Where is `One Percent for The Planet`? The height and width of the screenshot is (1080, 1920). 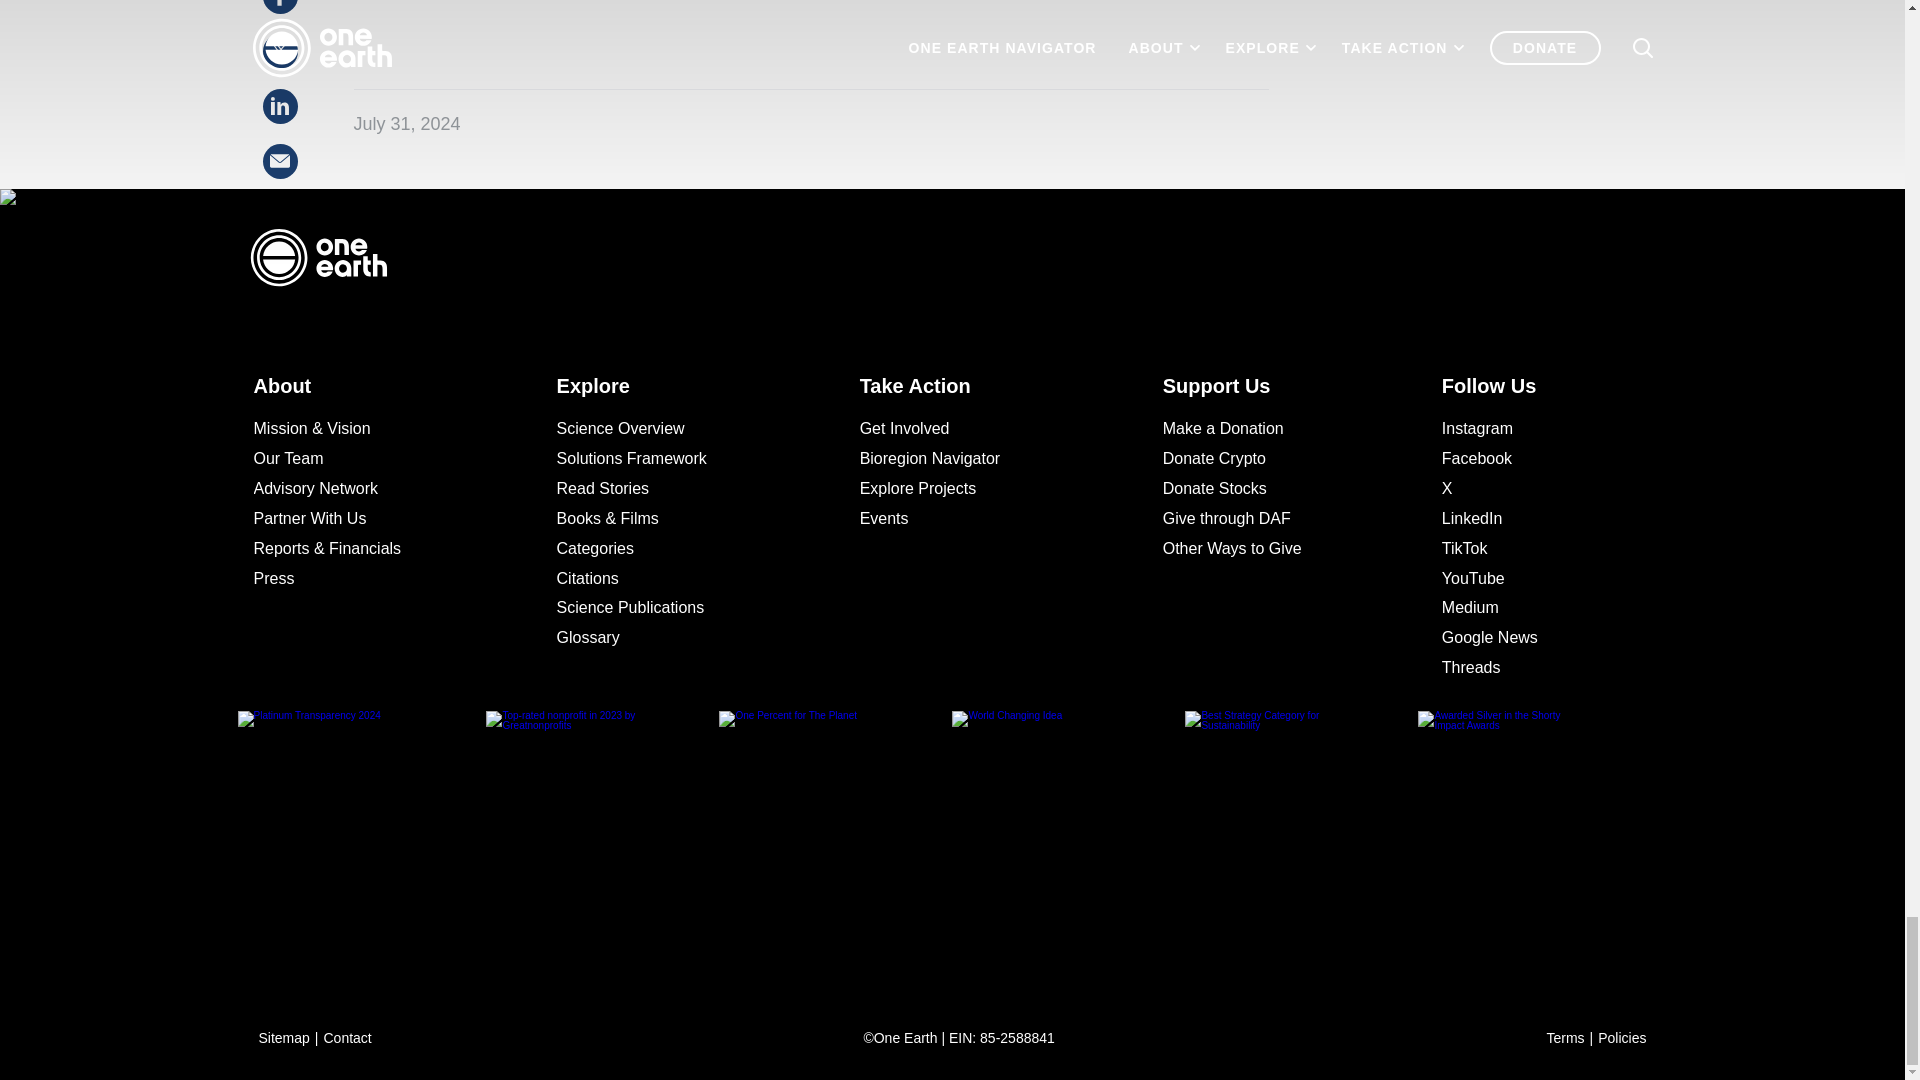
One Percent for The Planet is located at coordinates (835, 836).